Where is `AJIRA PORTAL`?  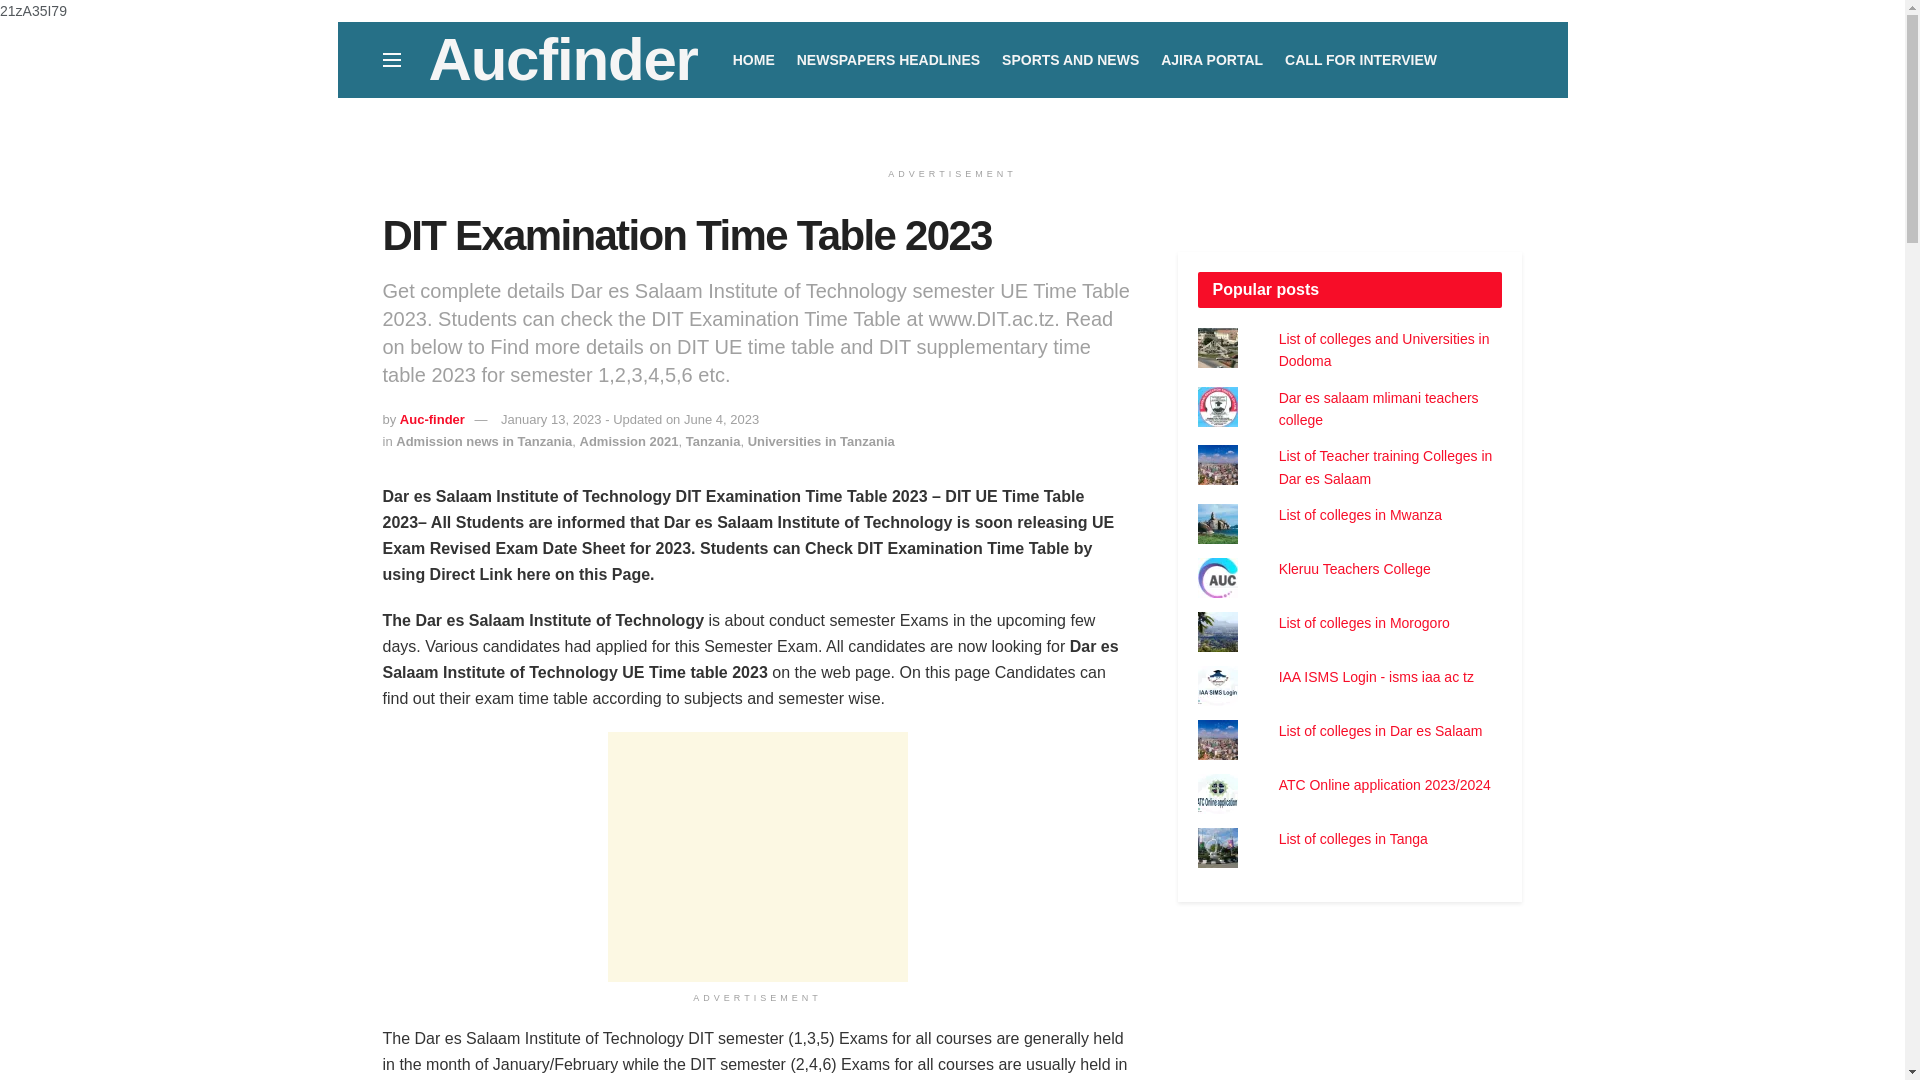
AJIRA PORTAL is located at coordinates (1212, 60).